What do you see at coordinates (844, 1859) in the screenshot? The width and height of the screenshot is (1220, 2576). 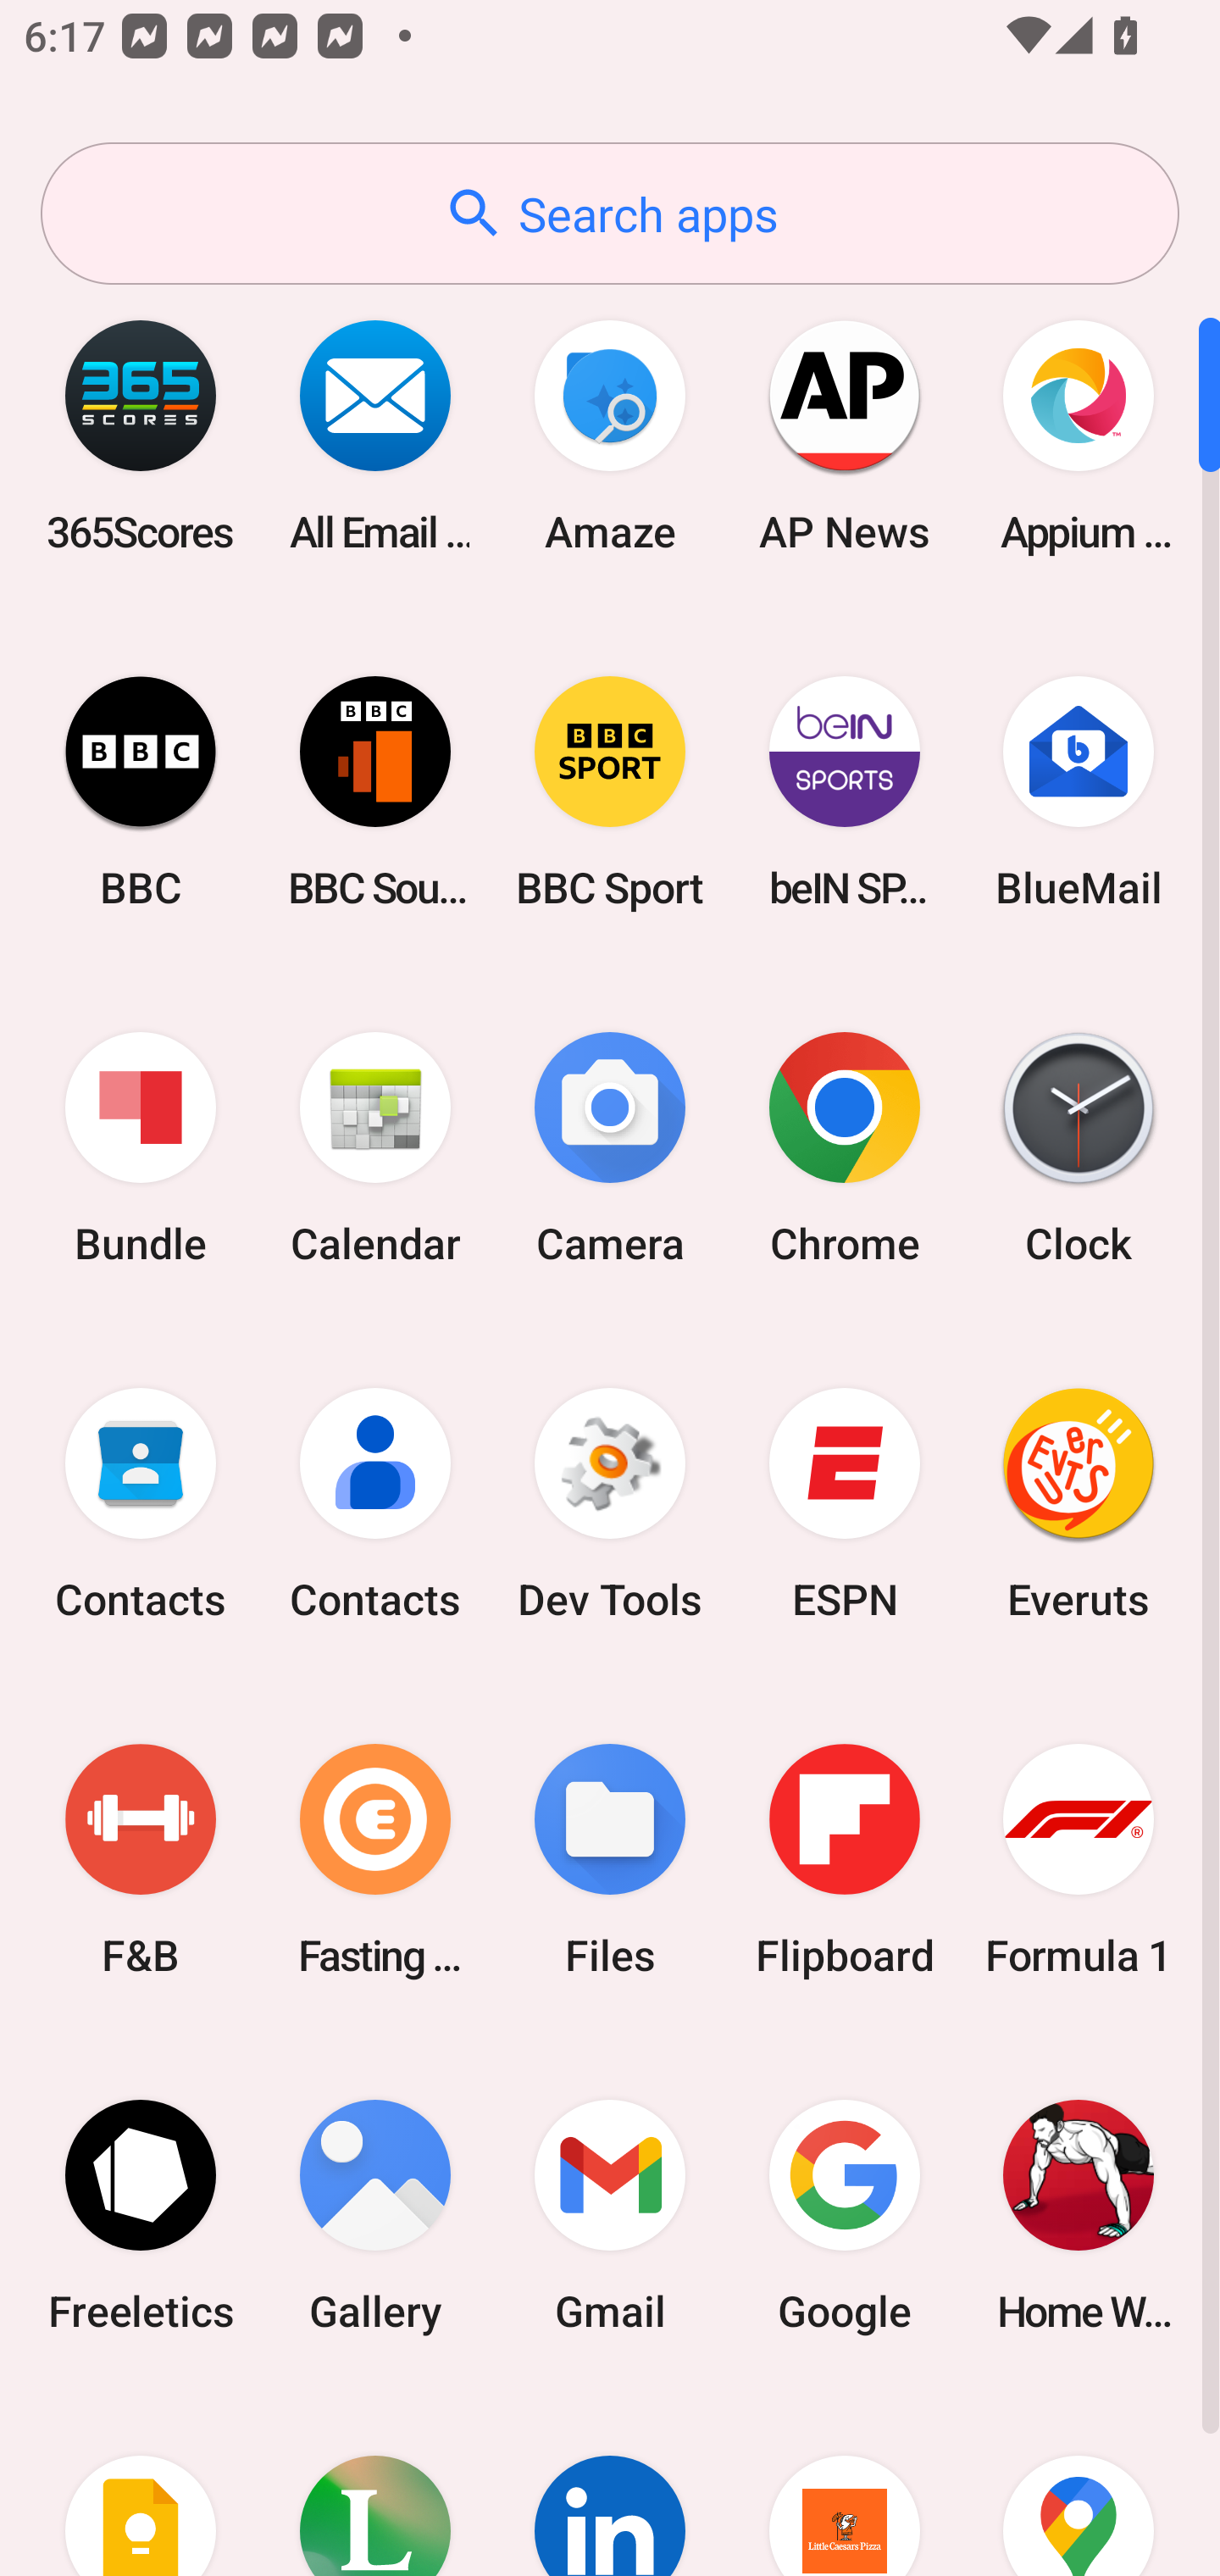 I see `Flipboard` at bounding box center [844, 1859].